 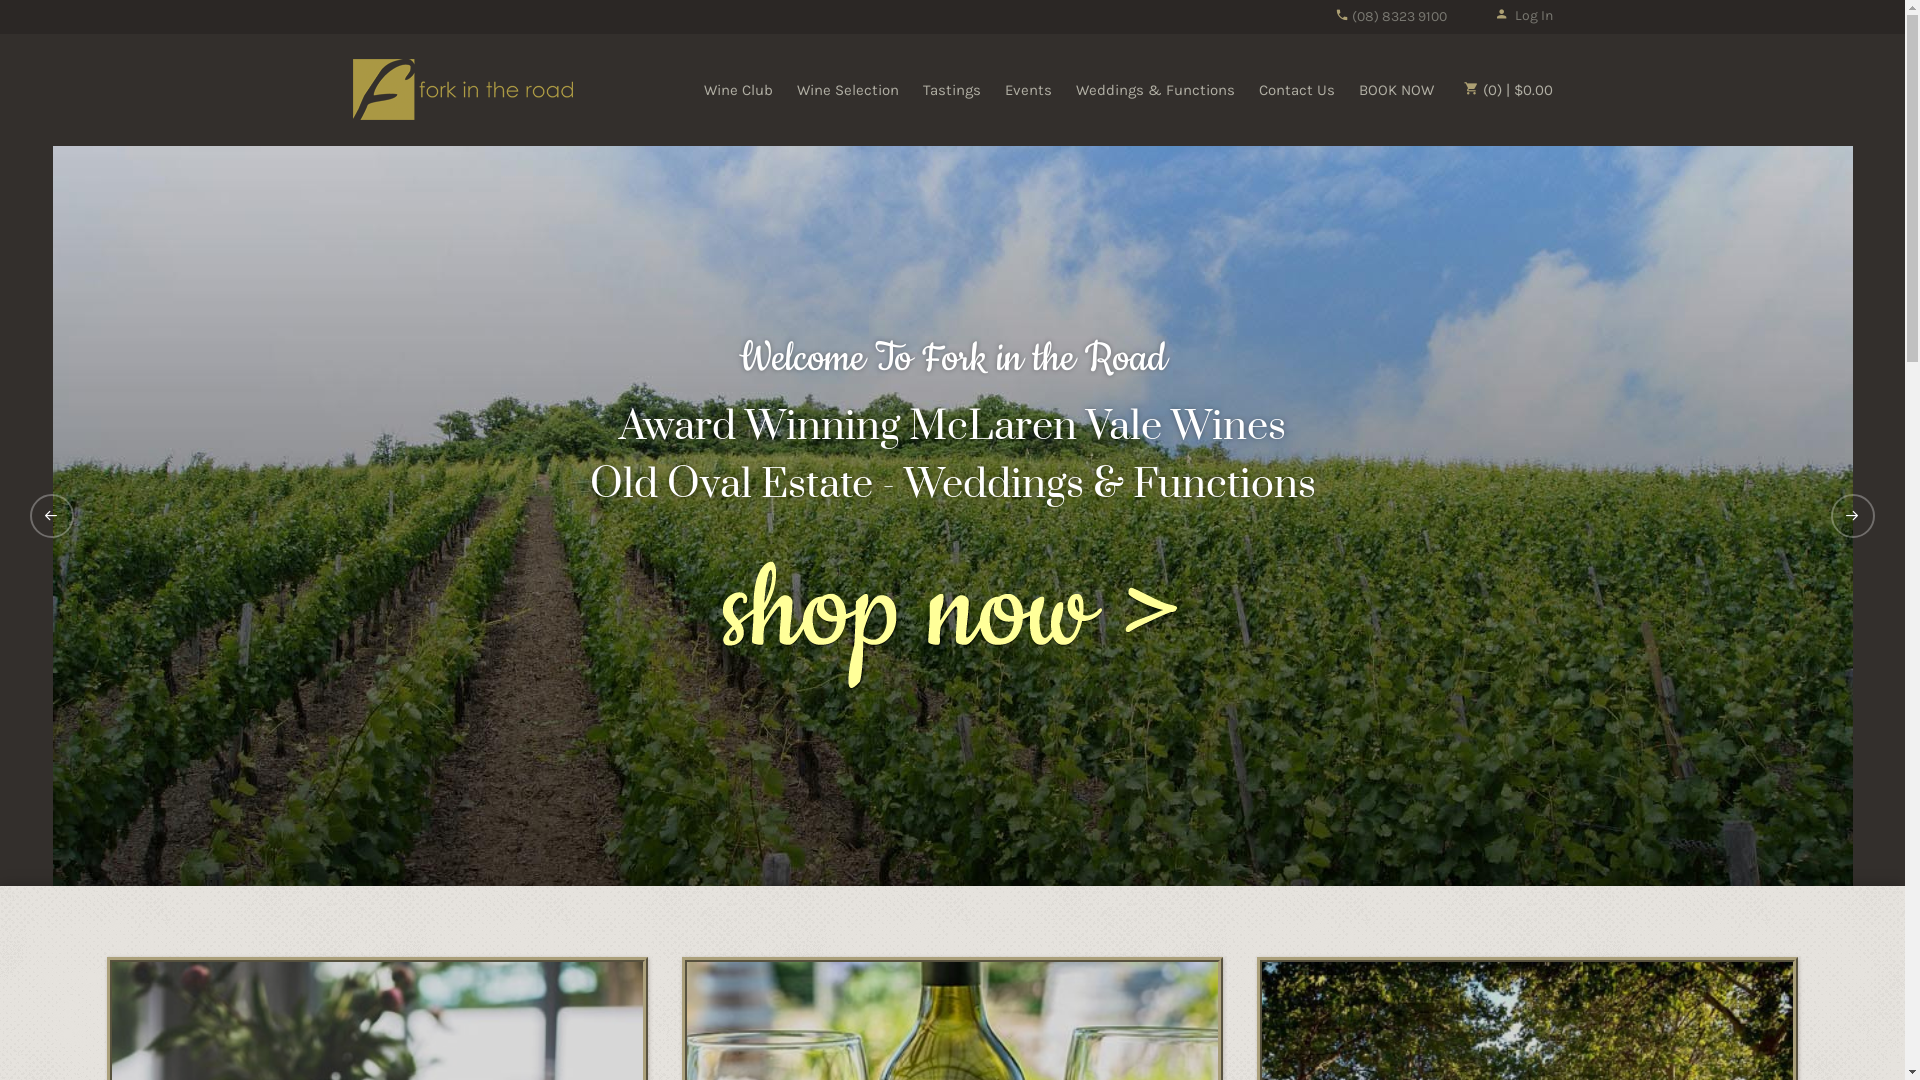 I want to click on Fork In The Road Wines, so click(x=462, y=88).